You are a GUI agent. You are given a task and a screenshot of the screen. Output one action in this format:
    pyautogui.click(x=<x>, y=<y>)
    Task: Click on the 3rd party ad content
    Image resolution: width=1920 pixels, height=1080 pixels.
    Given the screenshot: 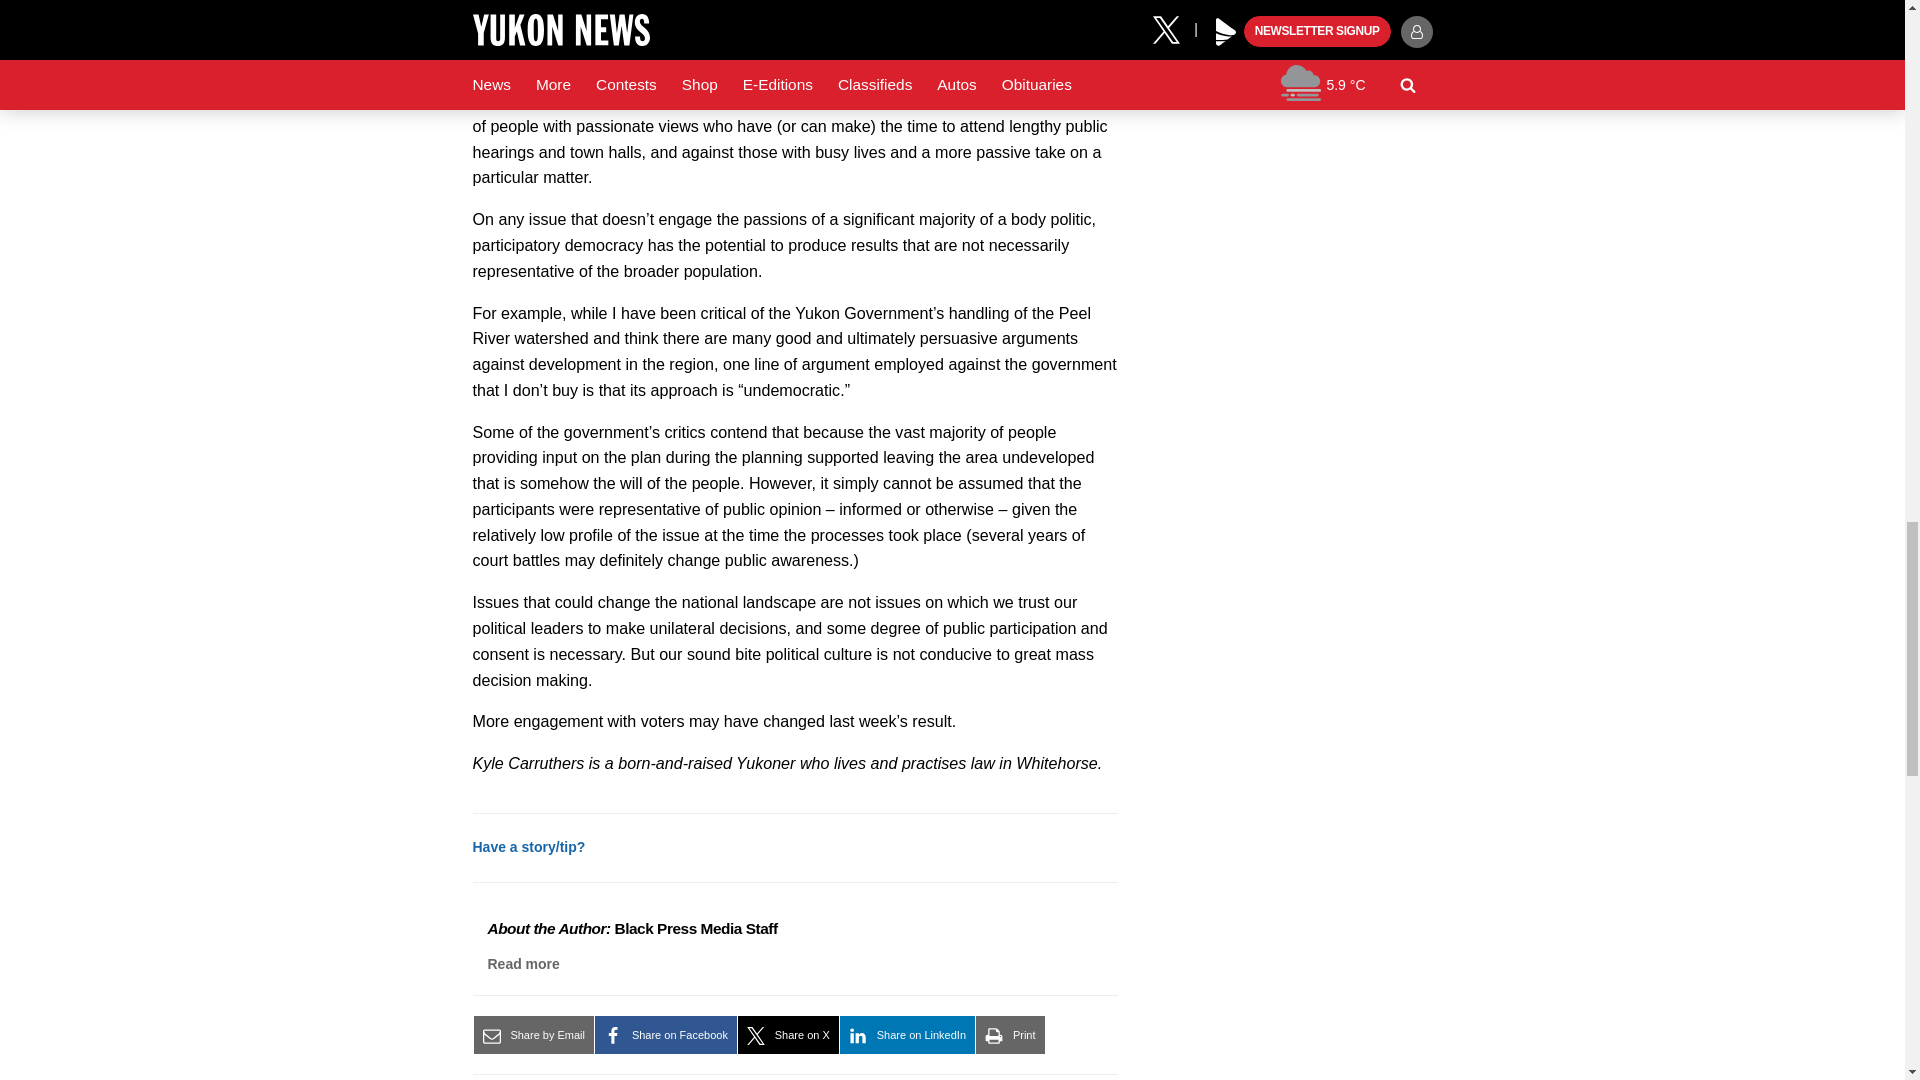 What is the action you would take?
    pyautogui.click(x=1282, y=50)
    